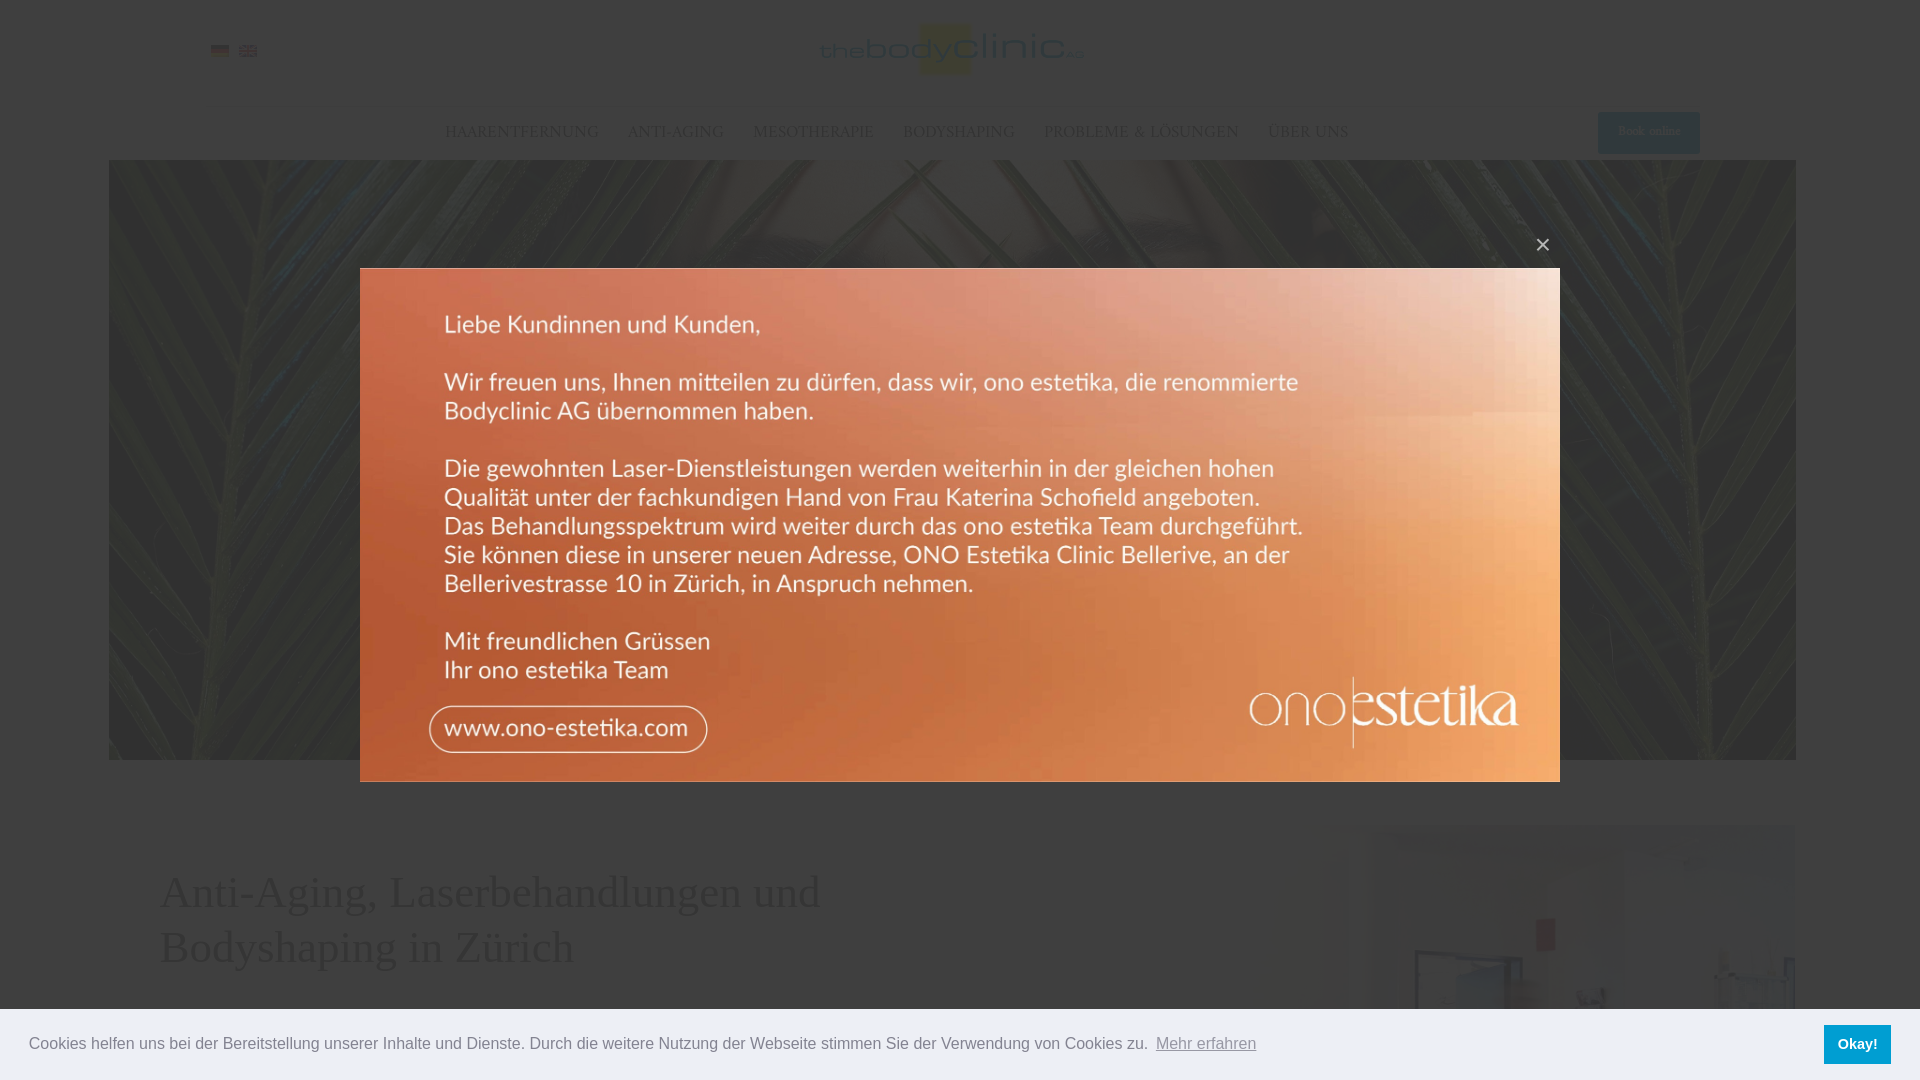 This screenshot has width=1920, height=1080. Describe the element at coordinates (676, 133) in the screenshot. I see `ANTI-AGING` at that location.